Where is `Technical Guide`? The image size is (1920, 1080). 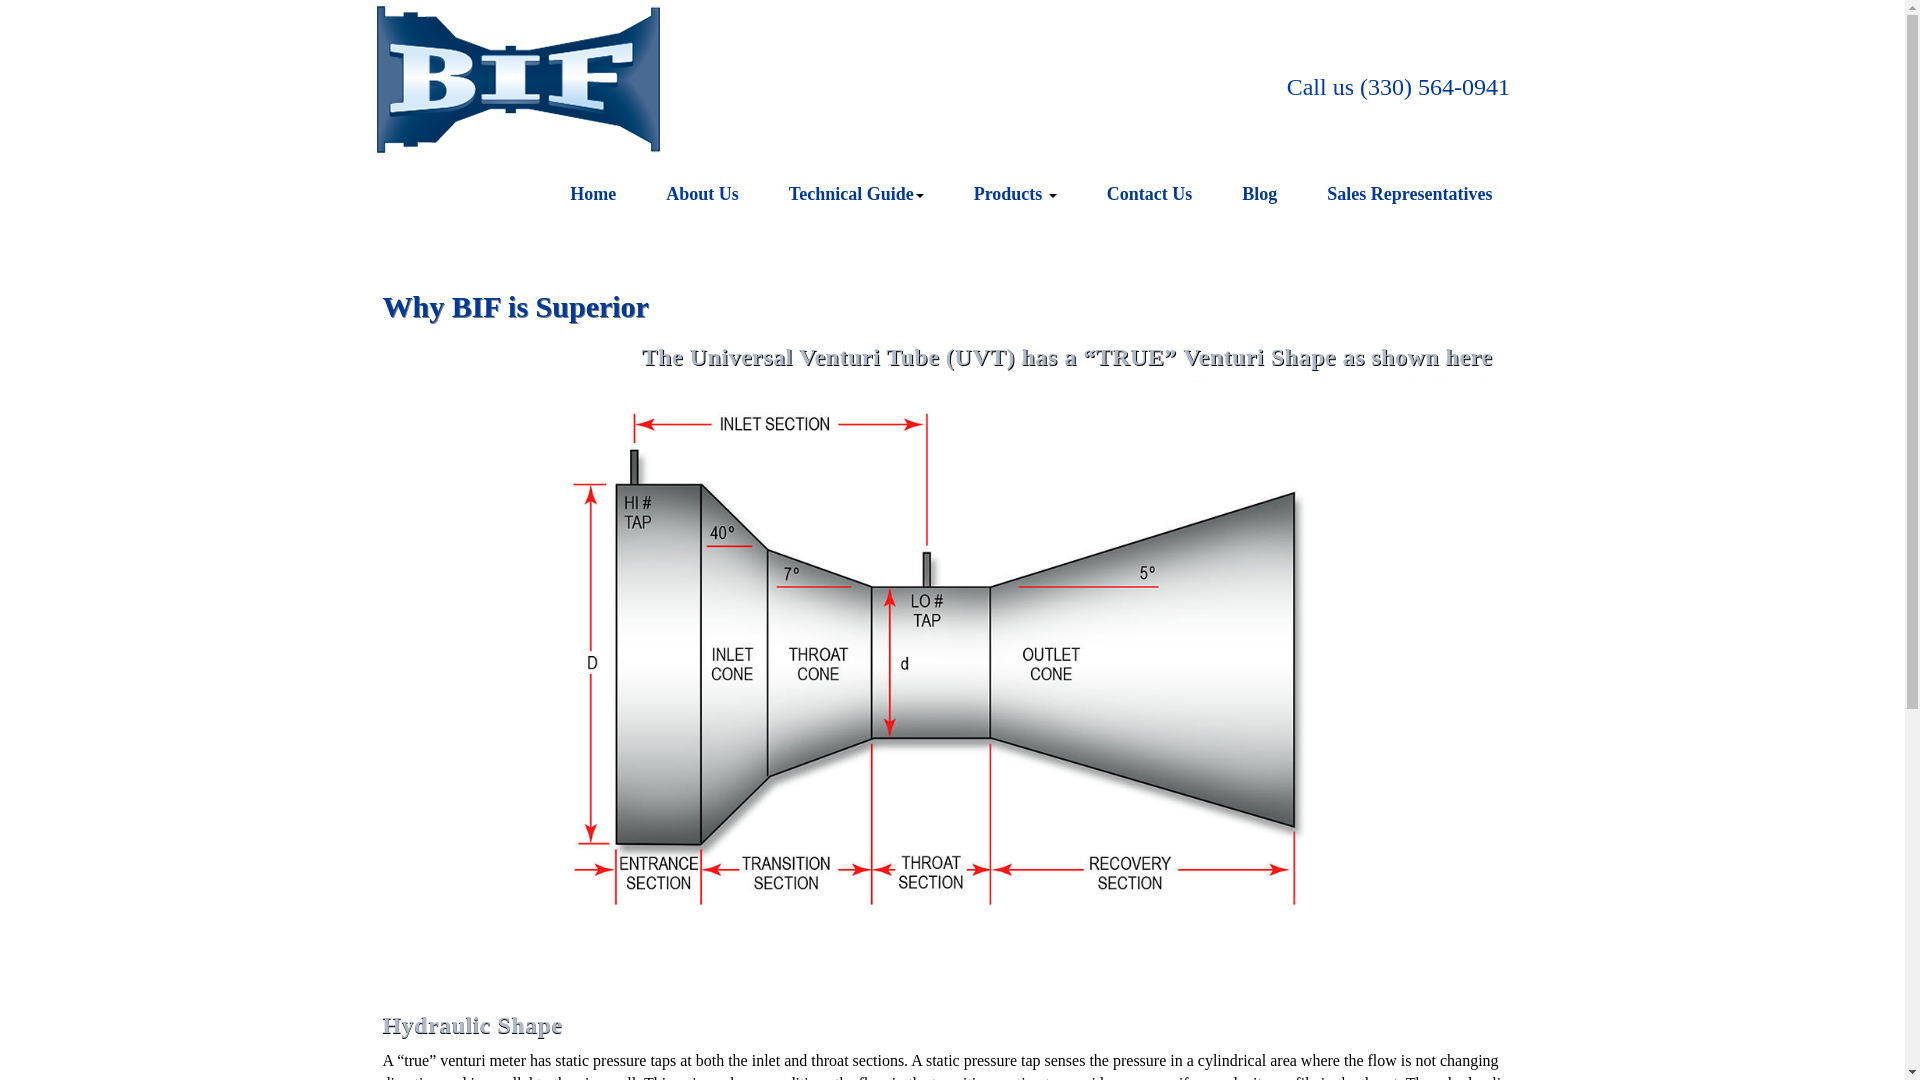
Technical Guide is located at coordinates (856, 194).